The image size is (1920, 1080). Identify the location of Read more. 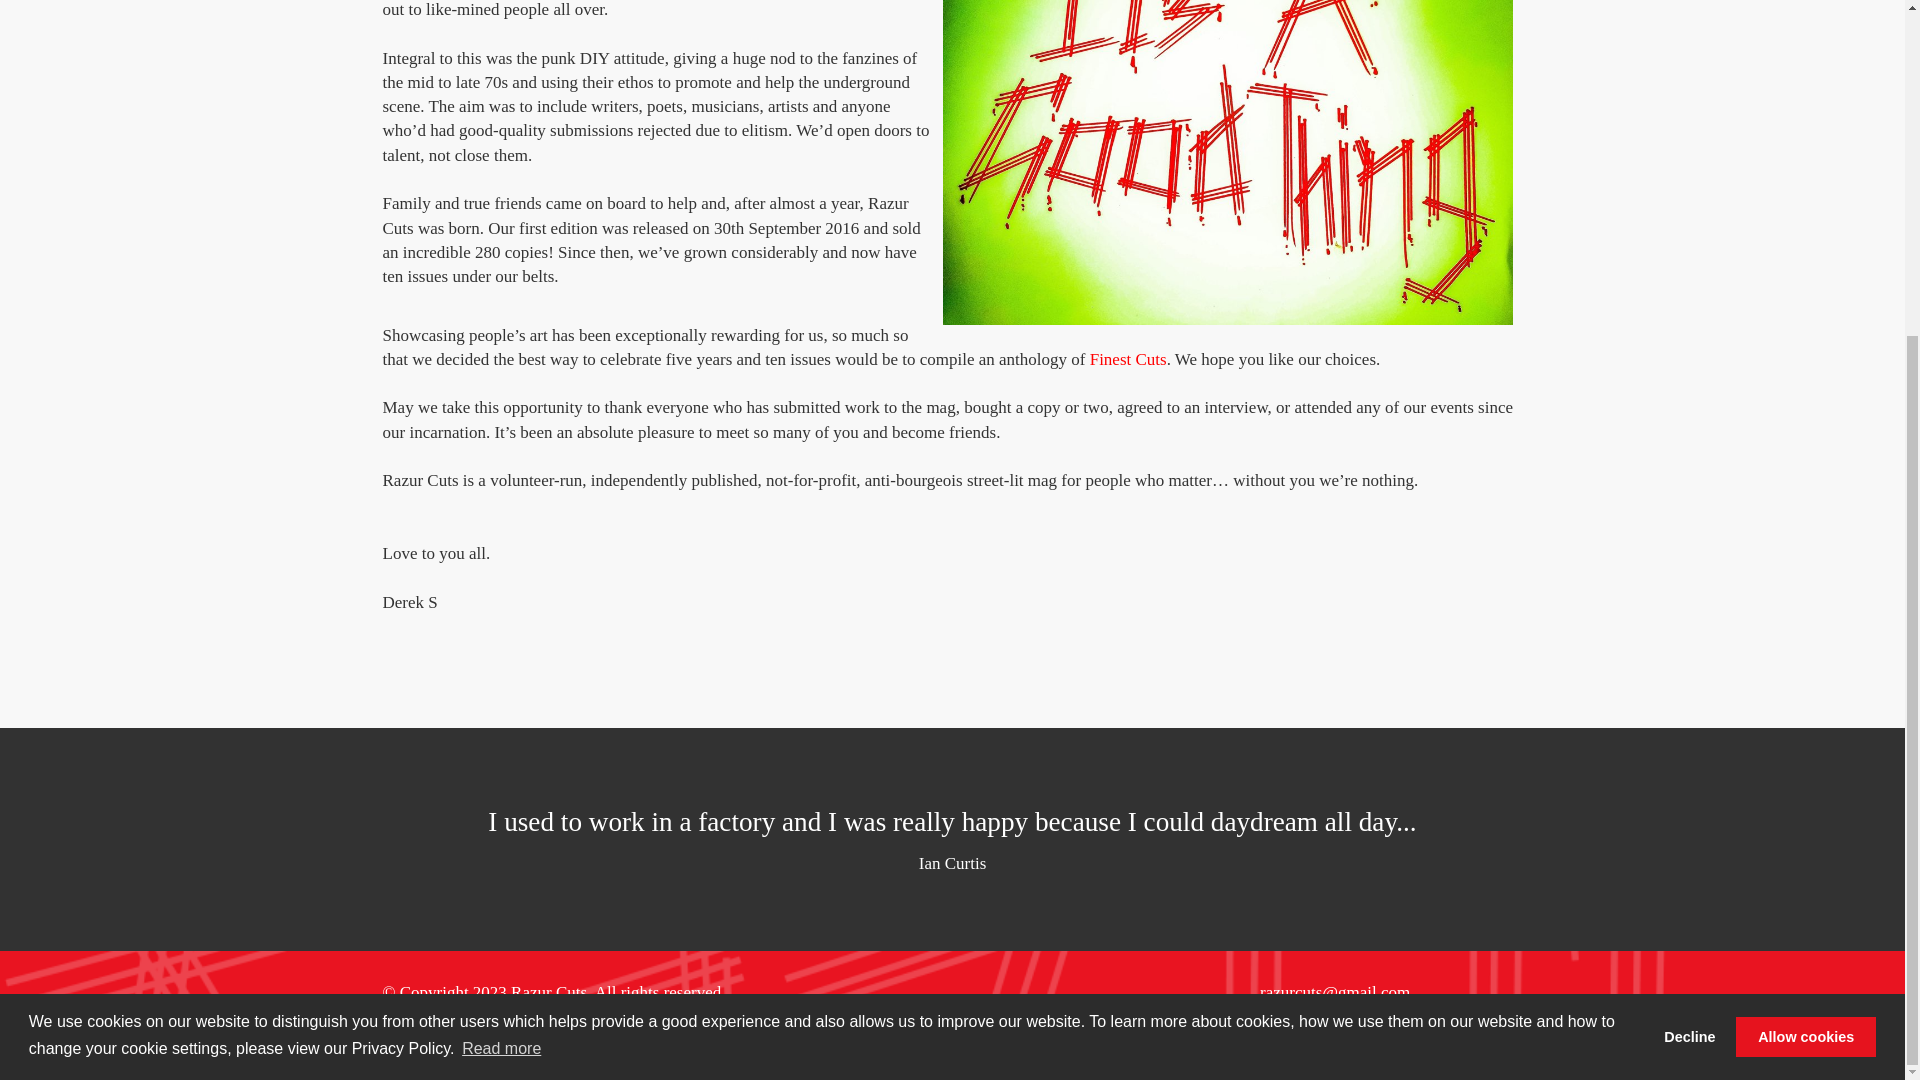
(502, 572).